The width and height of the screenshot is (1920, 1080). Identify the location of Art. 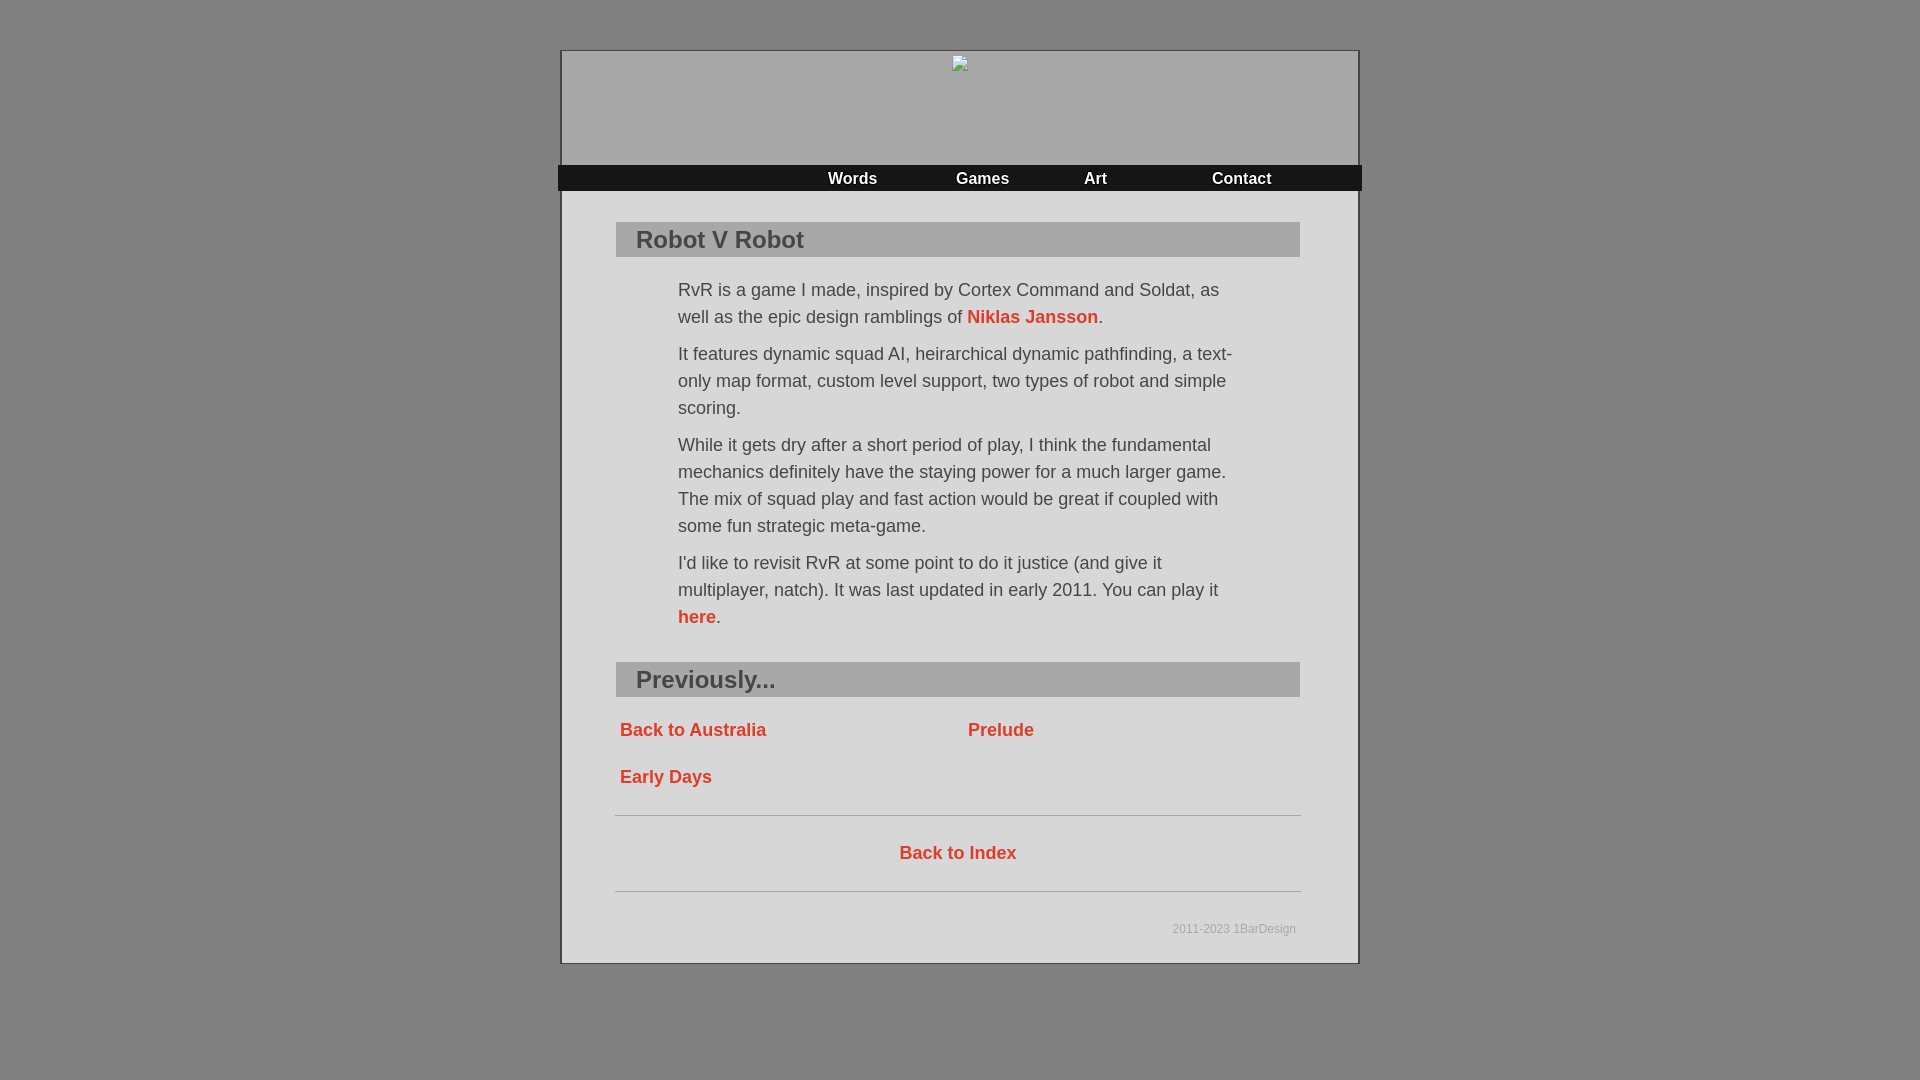
(1096, 178).